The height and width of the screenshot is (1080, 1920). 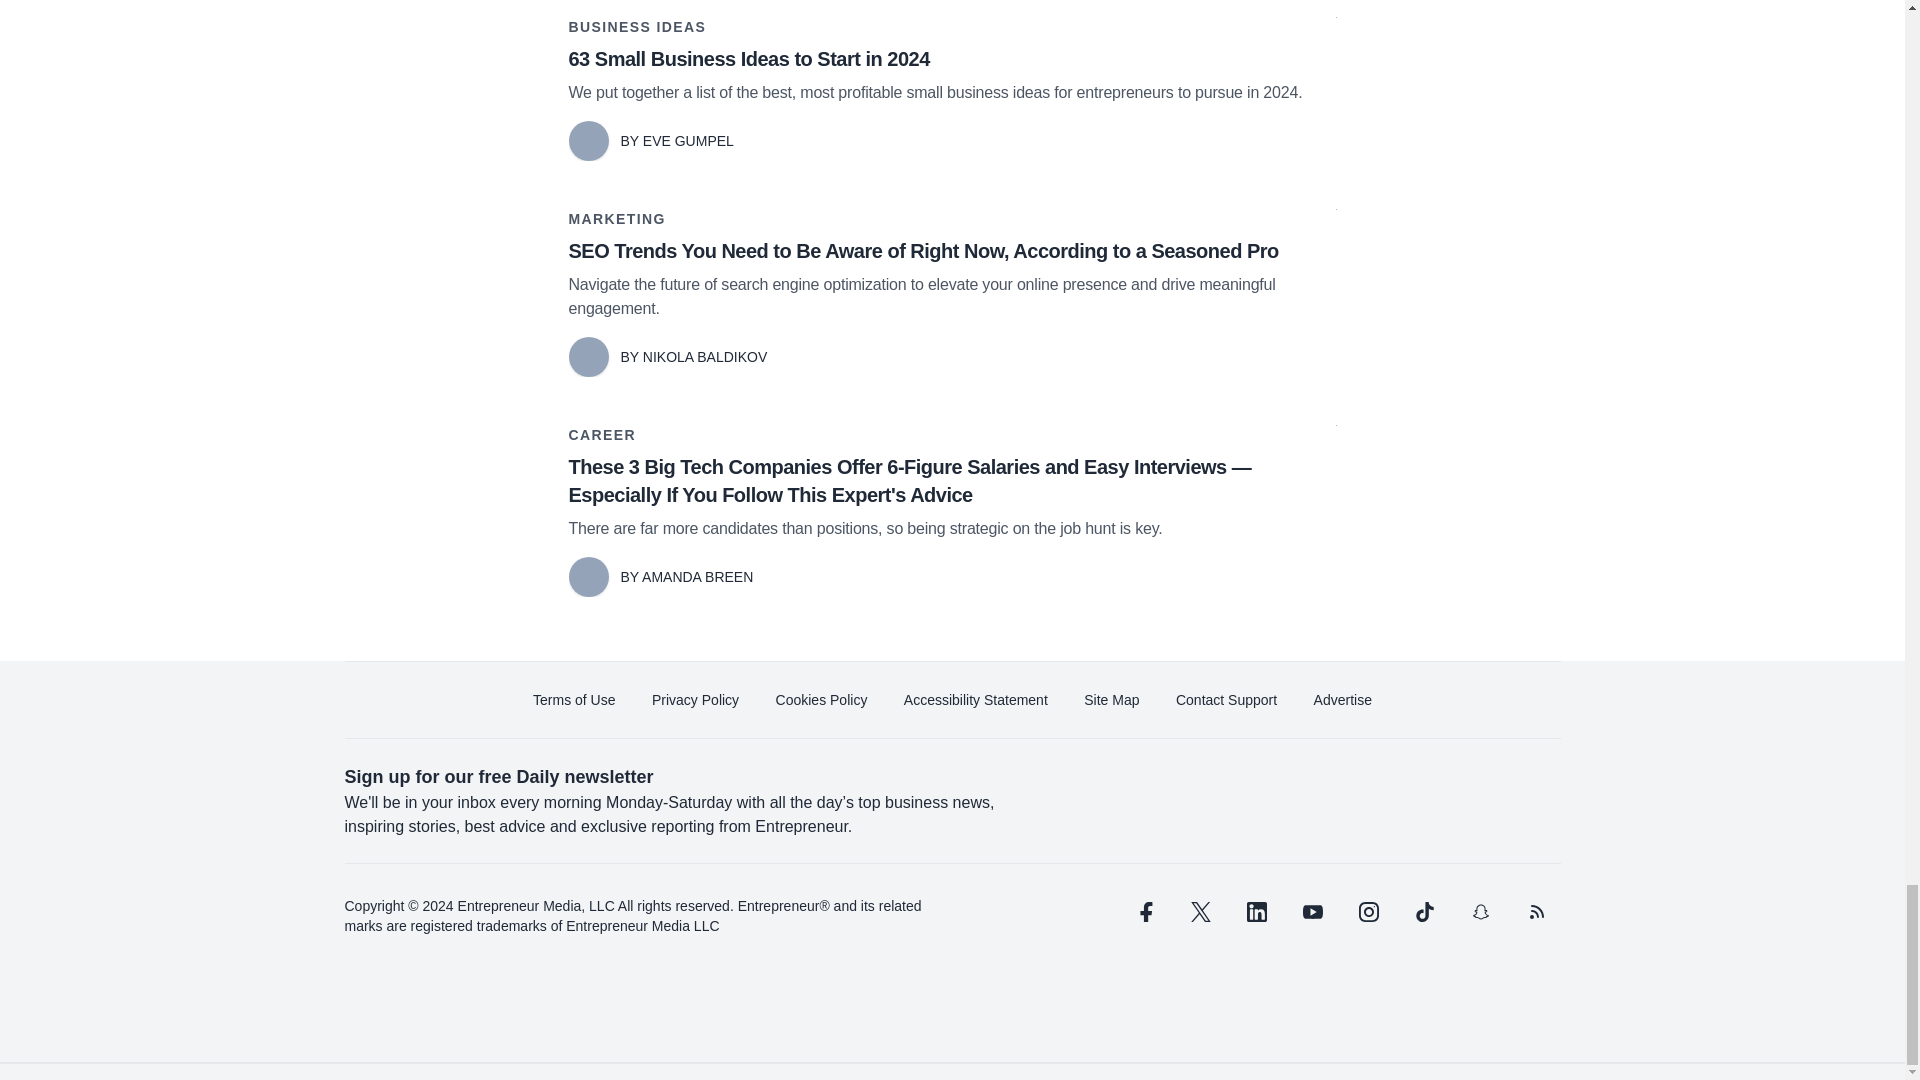 What do you see at coordinates (1200, 912) in the screenshot?
I see `twitter` at bounding box center [1200, 912].